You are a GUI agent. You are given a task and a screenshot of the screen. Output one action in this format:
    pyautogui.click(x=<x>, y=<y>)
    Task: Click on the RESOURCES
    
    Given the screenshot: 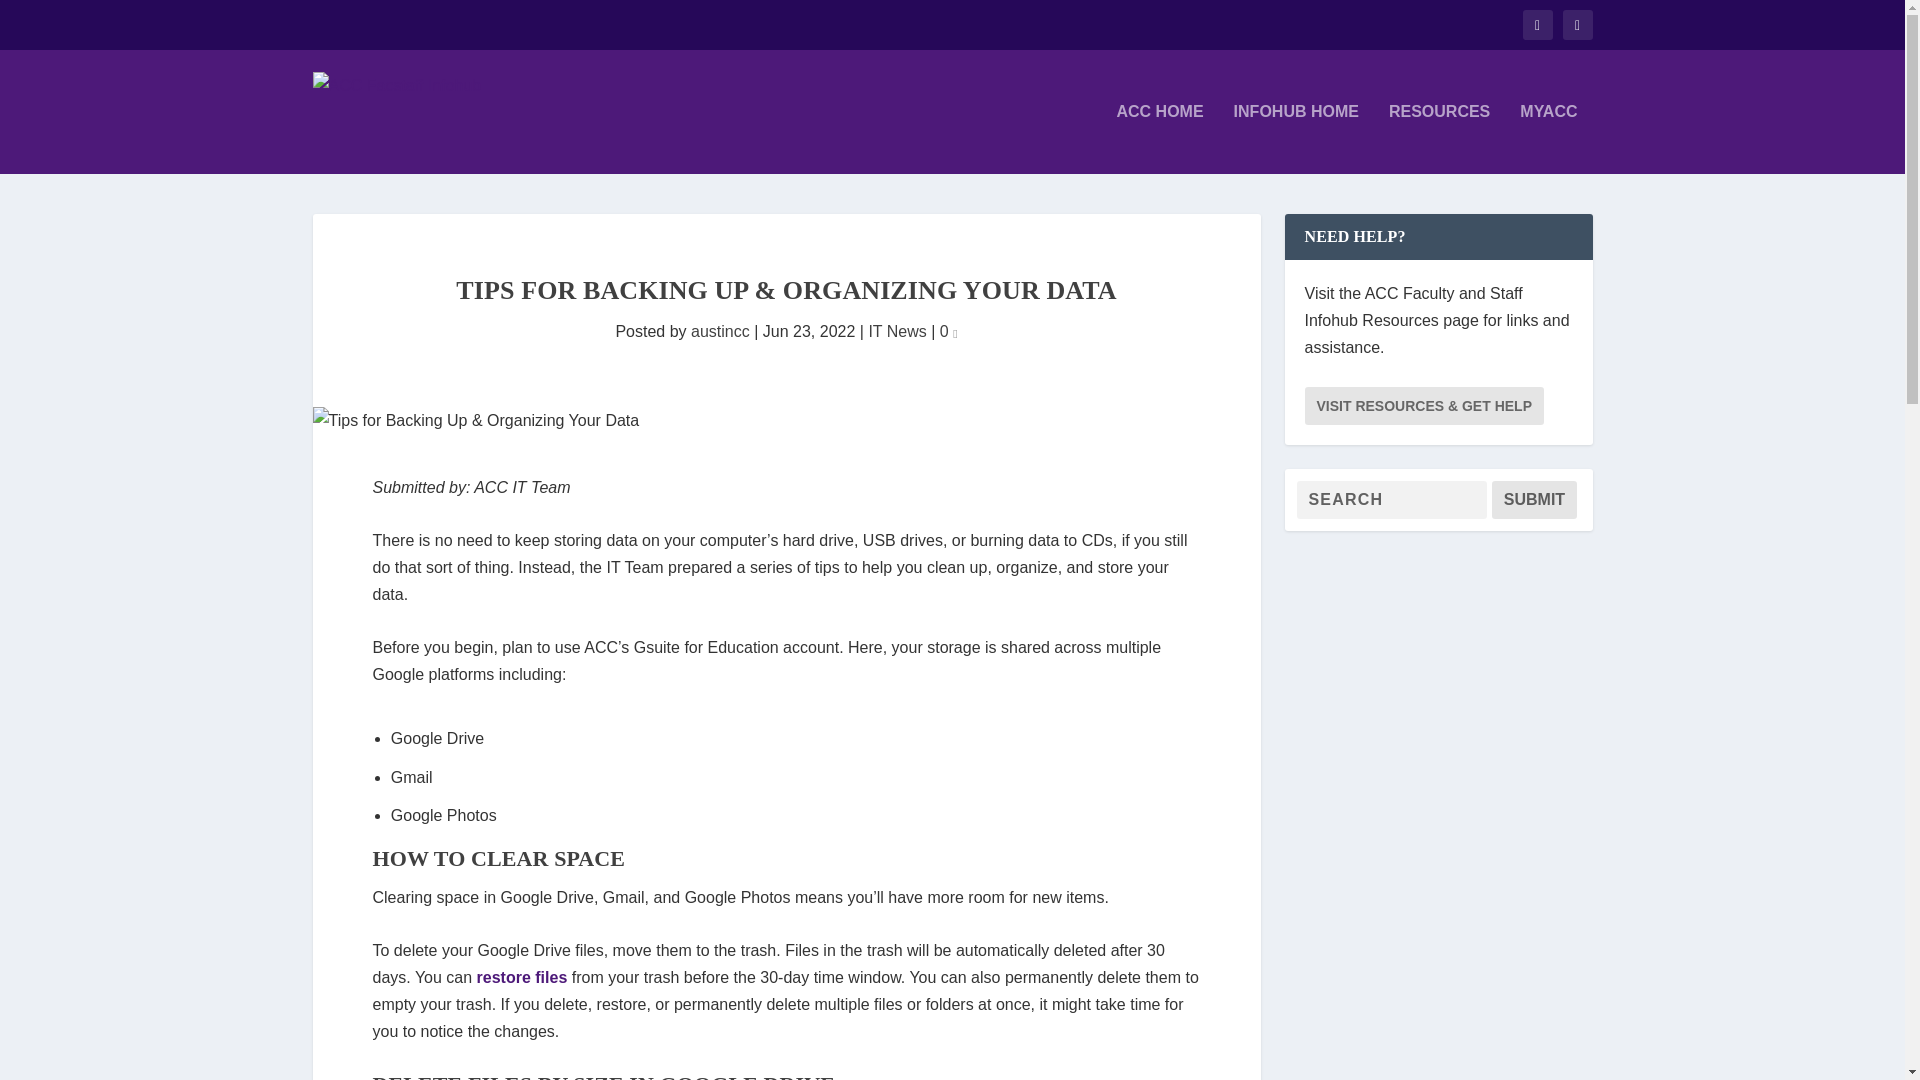 What is the action you would take?
    pyautogui.click(x=1438, y=138)
    